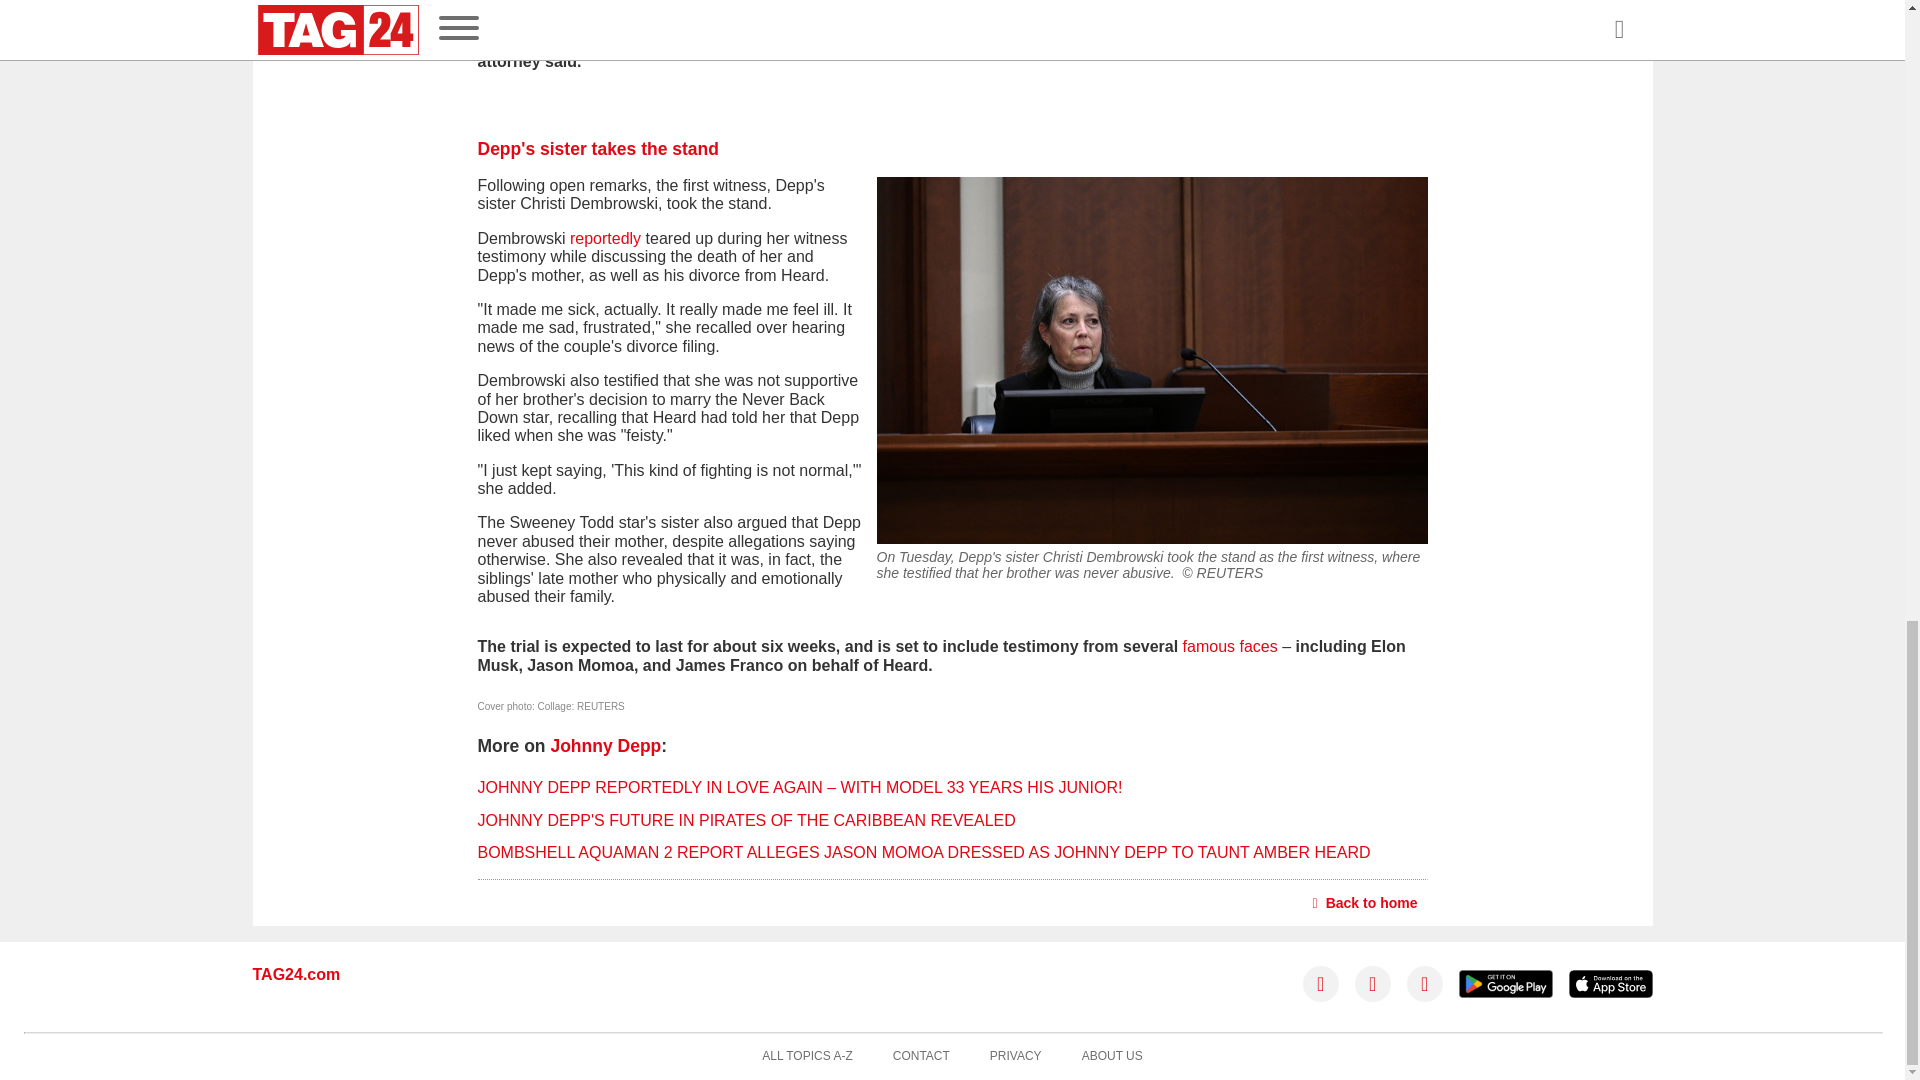 This screenshot has height=1080, width=1920. What do you see at coordinates (746, 820) in the screenshot?
I see `JOHNNY DEPP'S FUTURE IN PIRATES OF THE CARIBBEAN REVEALED` at bounding box center [746, 820].